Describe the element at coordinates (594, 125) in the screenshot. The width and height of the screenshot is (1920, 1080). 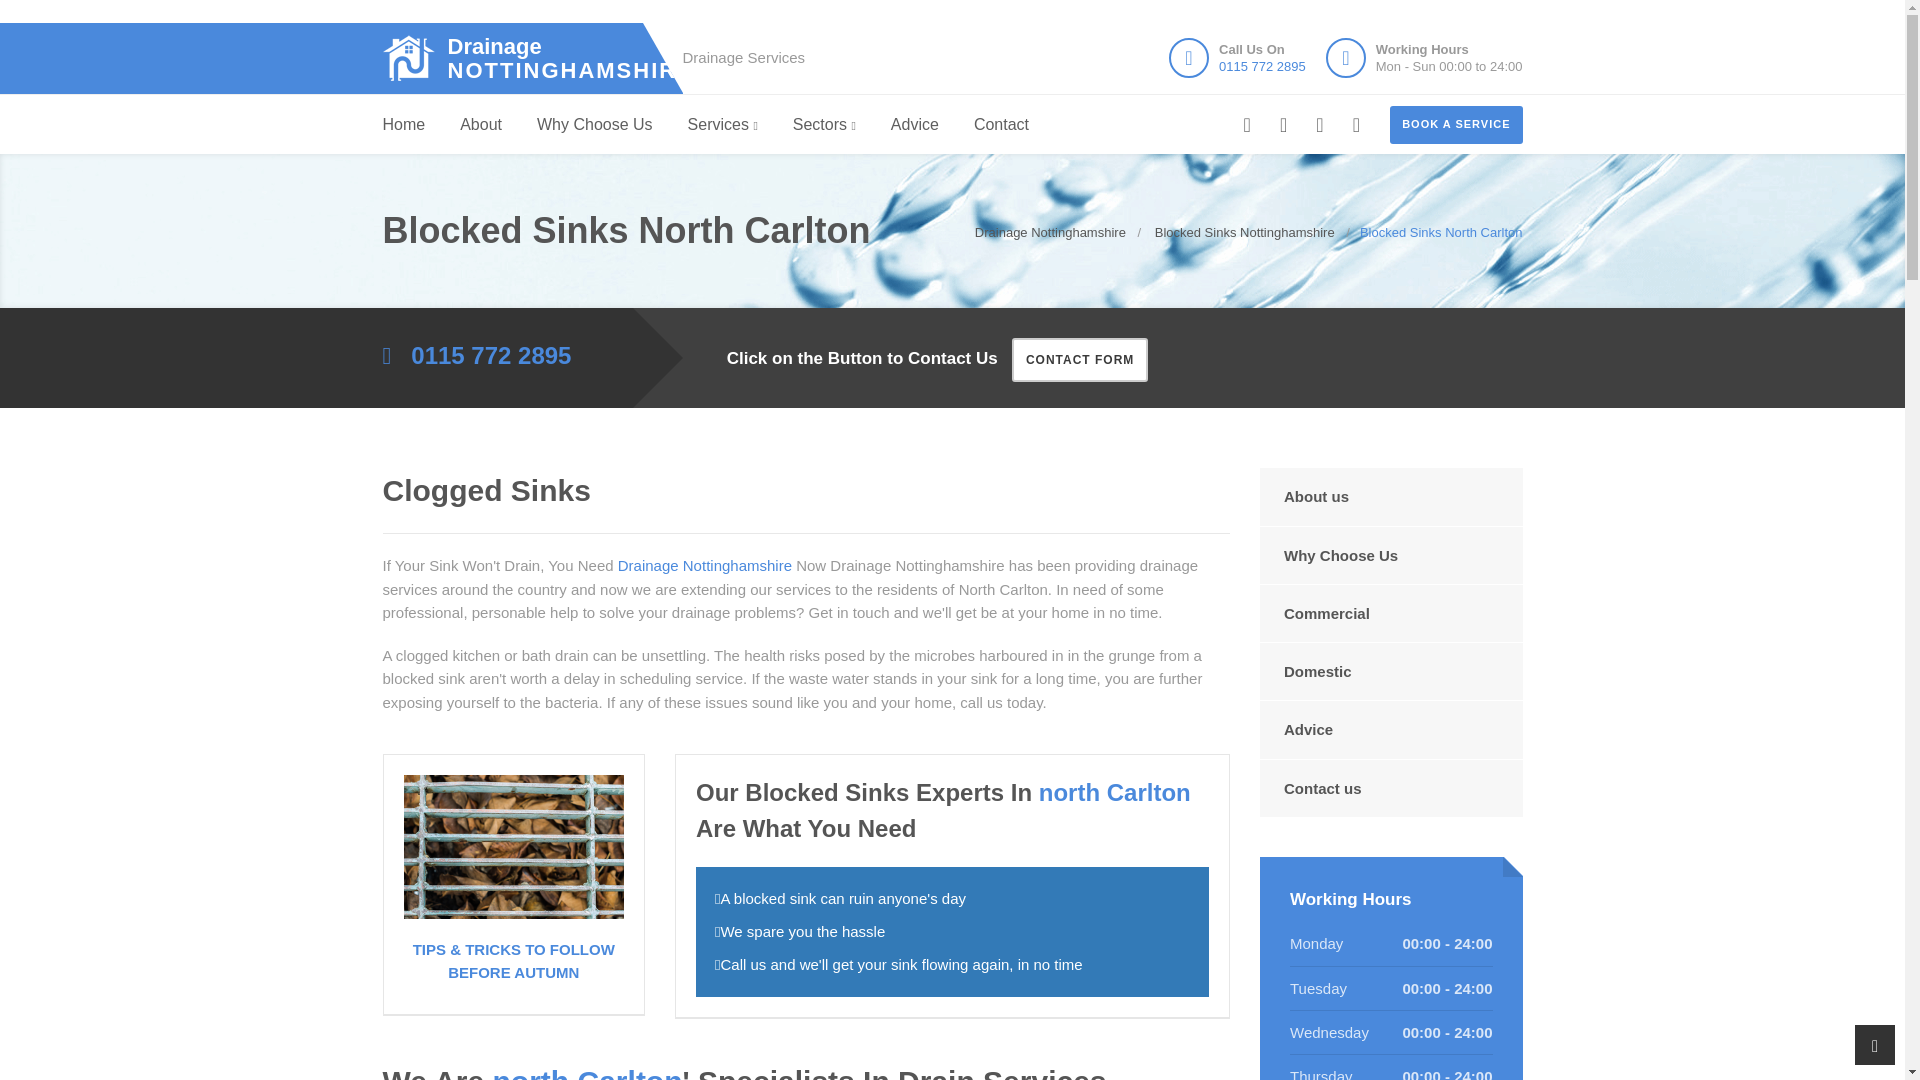
I see `About` at that location.